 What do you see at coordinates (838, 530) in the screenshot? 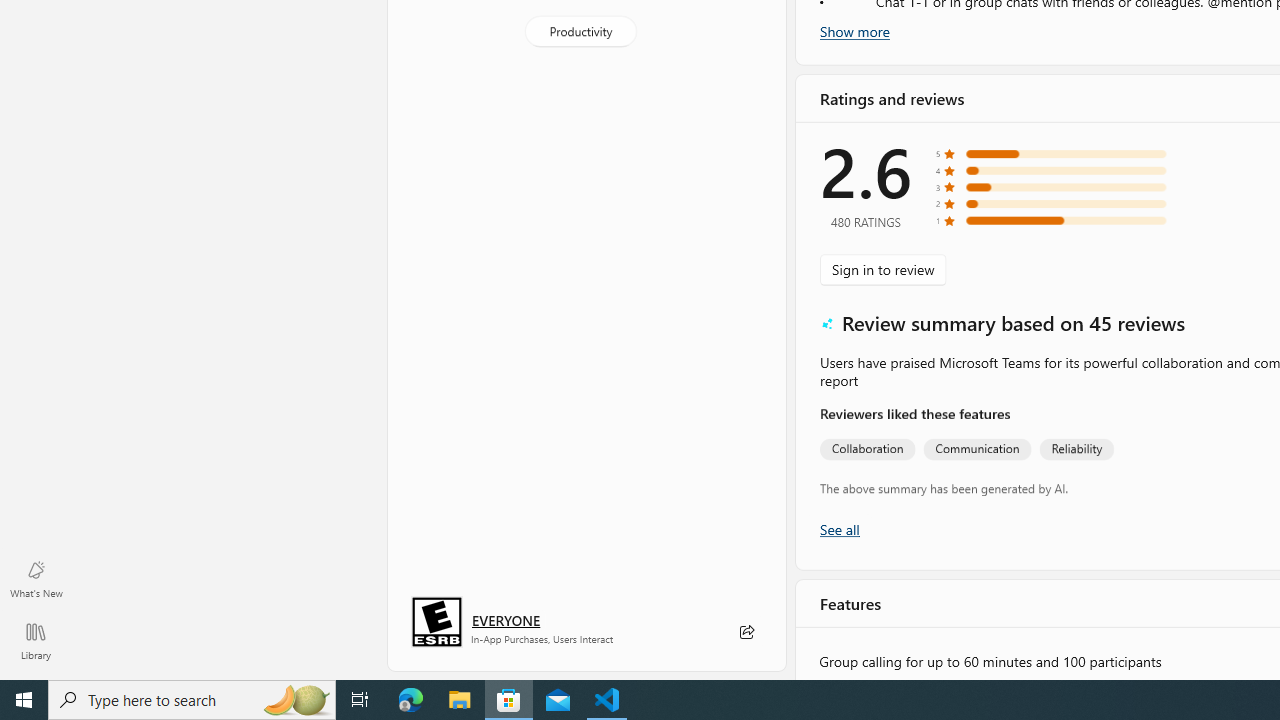
I see `Show all ratings and reviews` at bounding box center [838, 530].